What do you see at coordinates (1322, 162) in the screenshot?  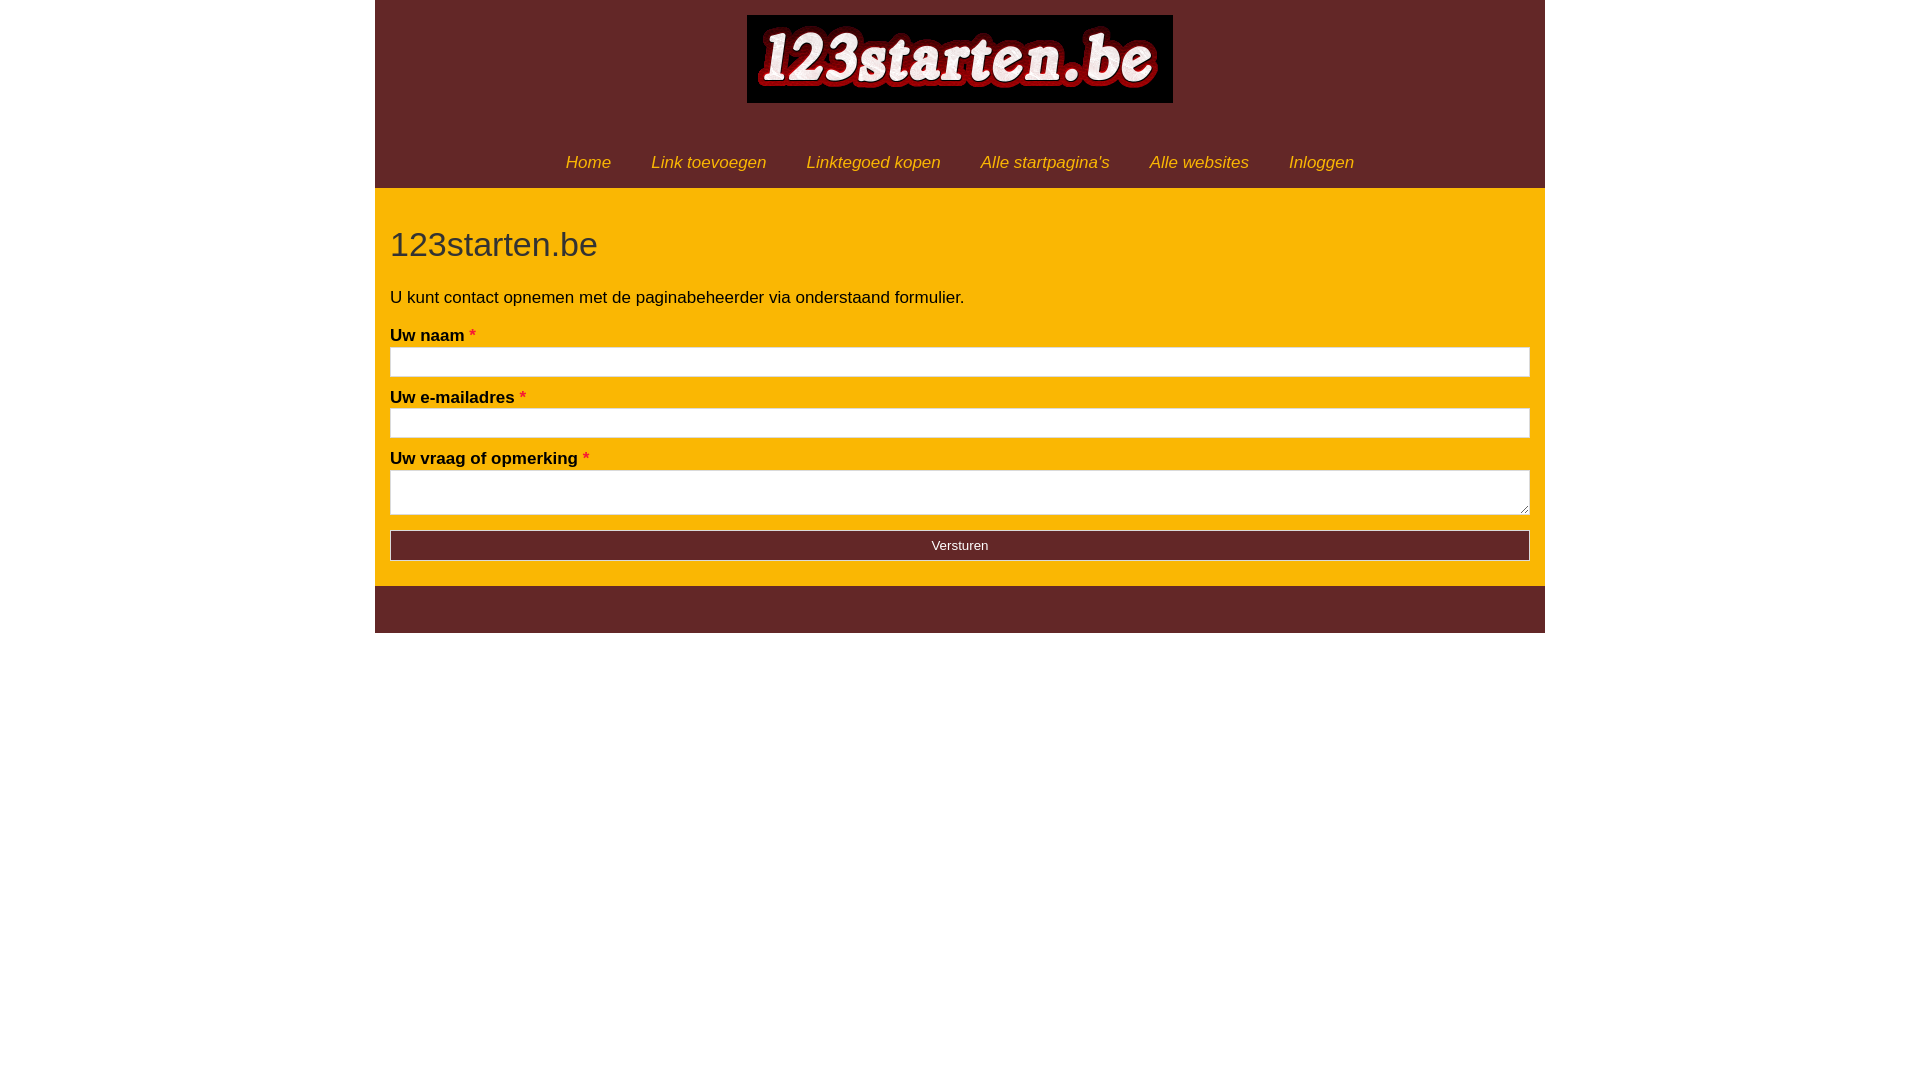 I see `Inloggen` at bounding box center [1322, 162].